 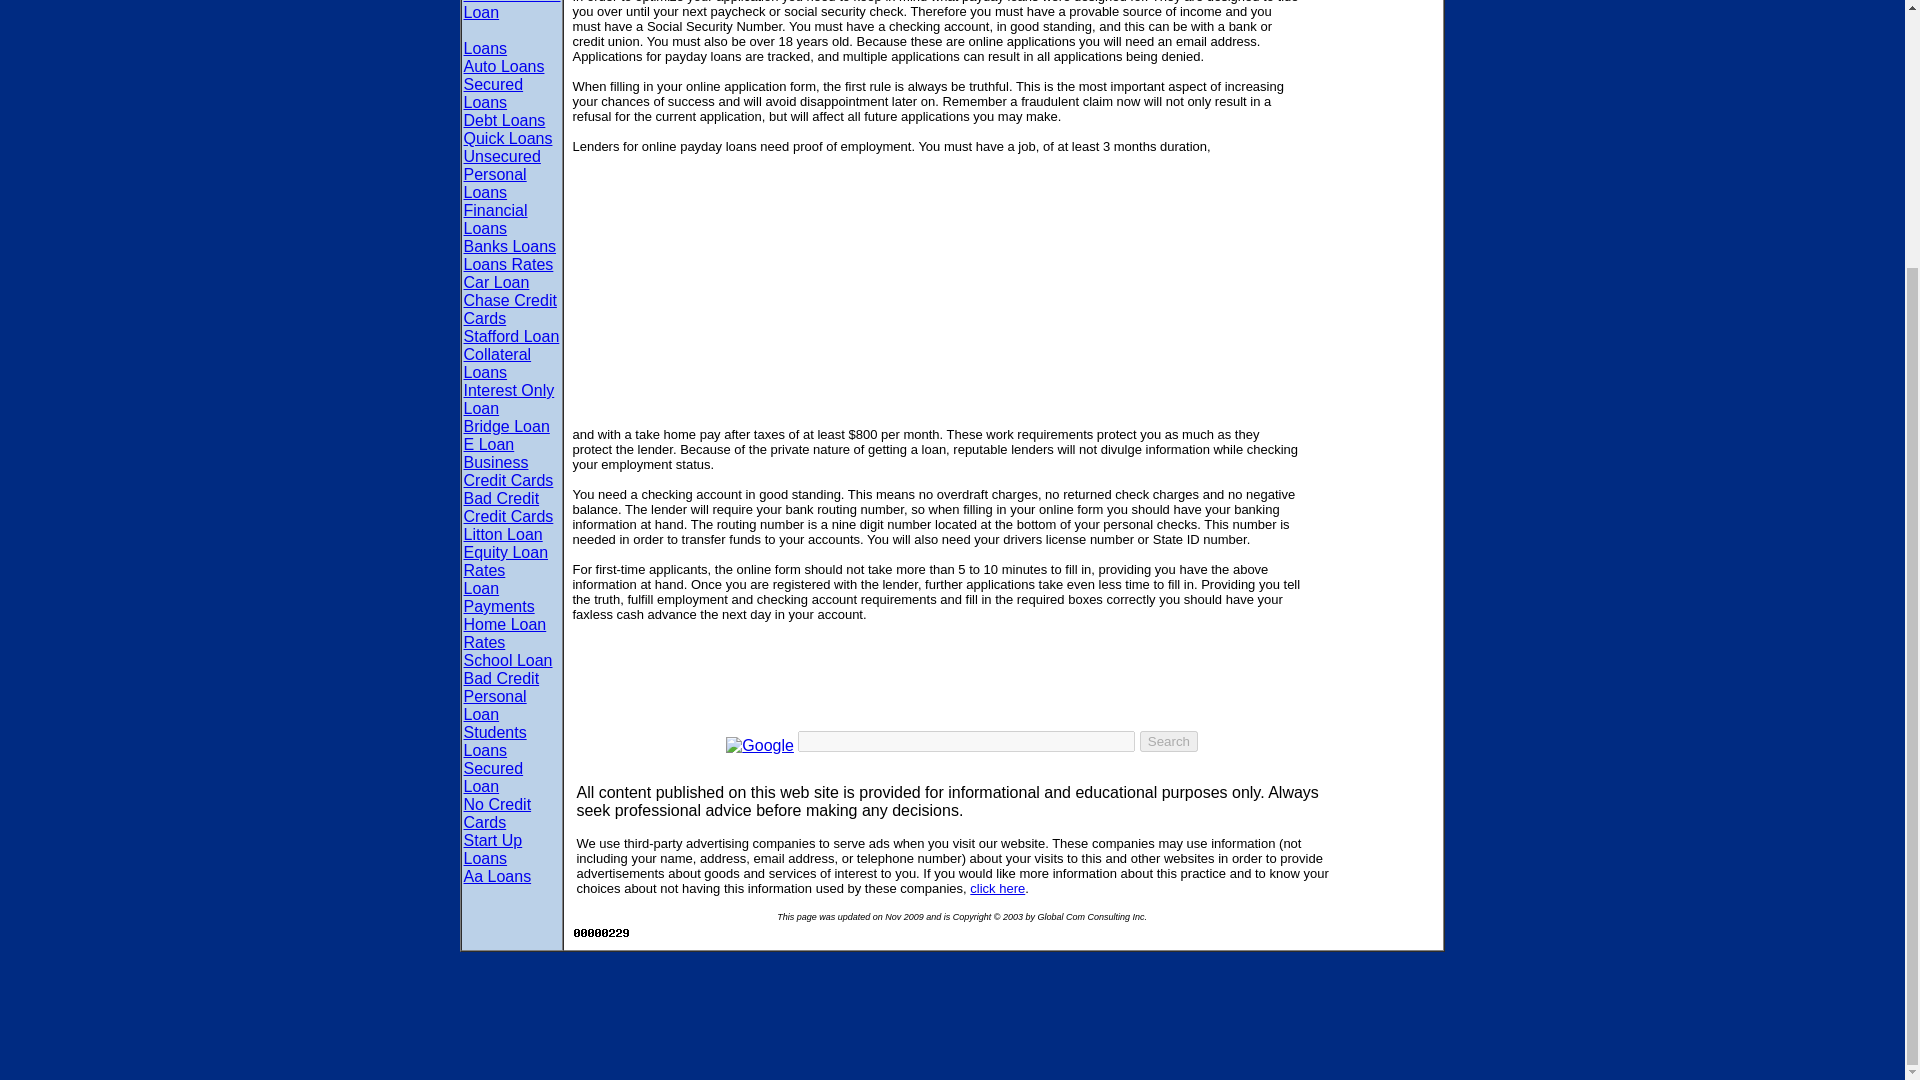 I want to click on Start Up Loans, so click(x=493, y=849).